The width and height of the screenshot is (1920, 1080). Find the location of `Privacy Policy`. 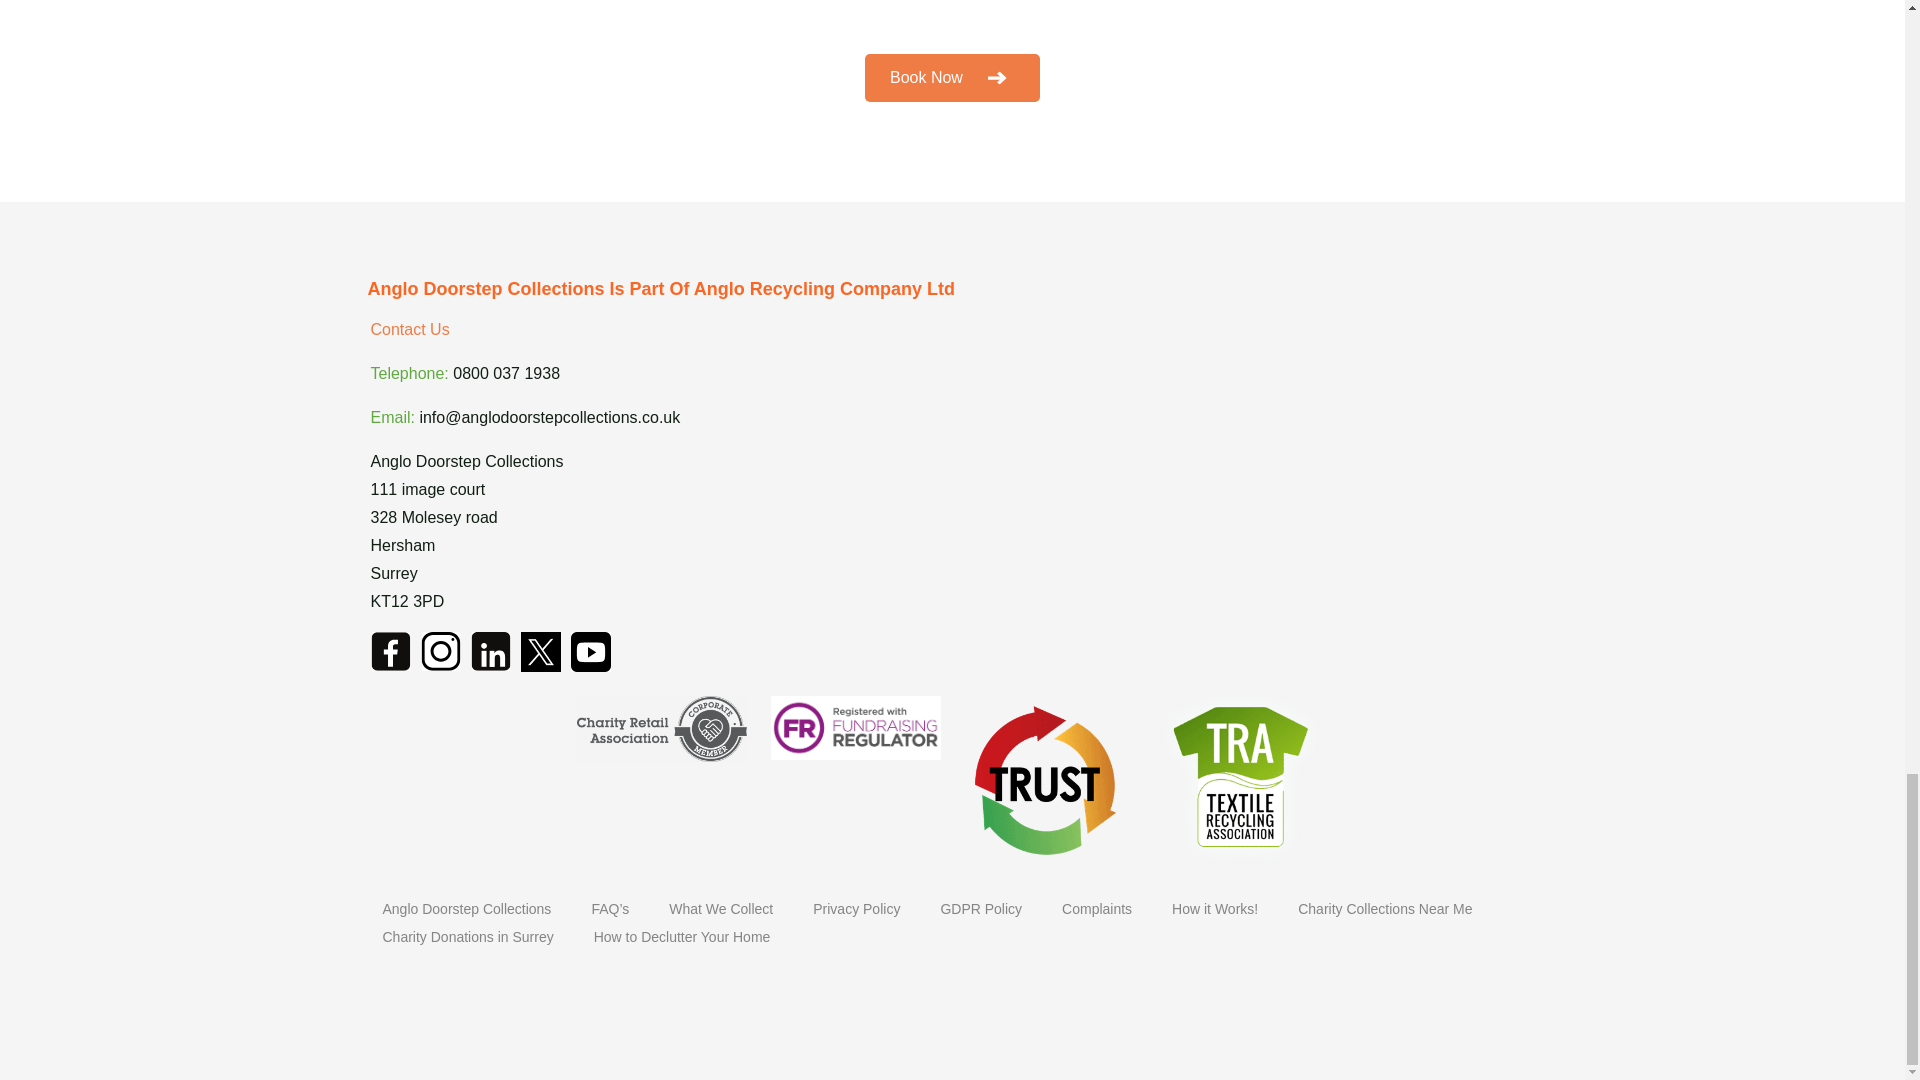

Privacy Policy is located at coordinates (856, 908).